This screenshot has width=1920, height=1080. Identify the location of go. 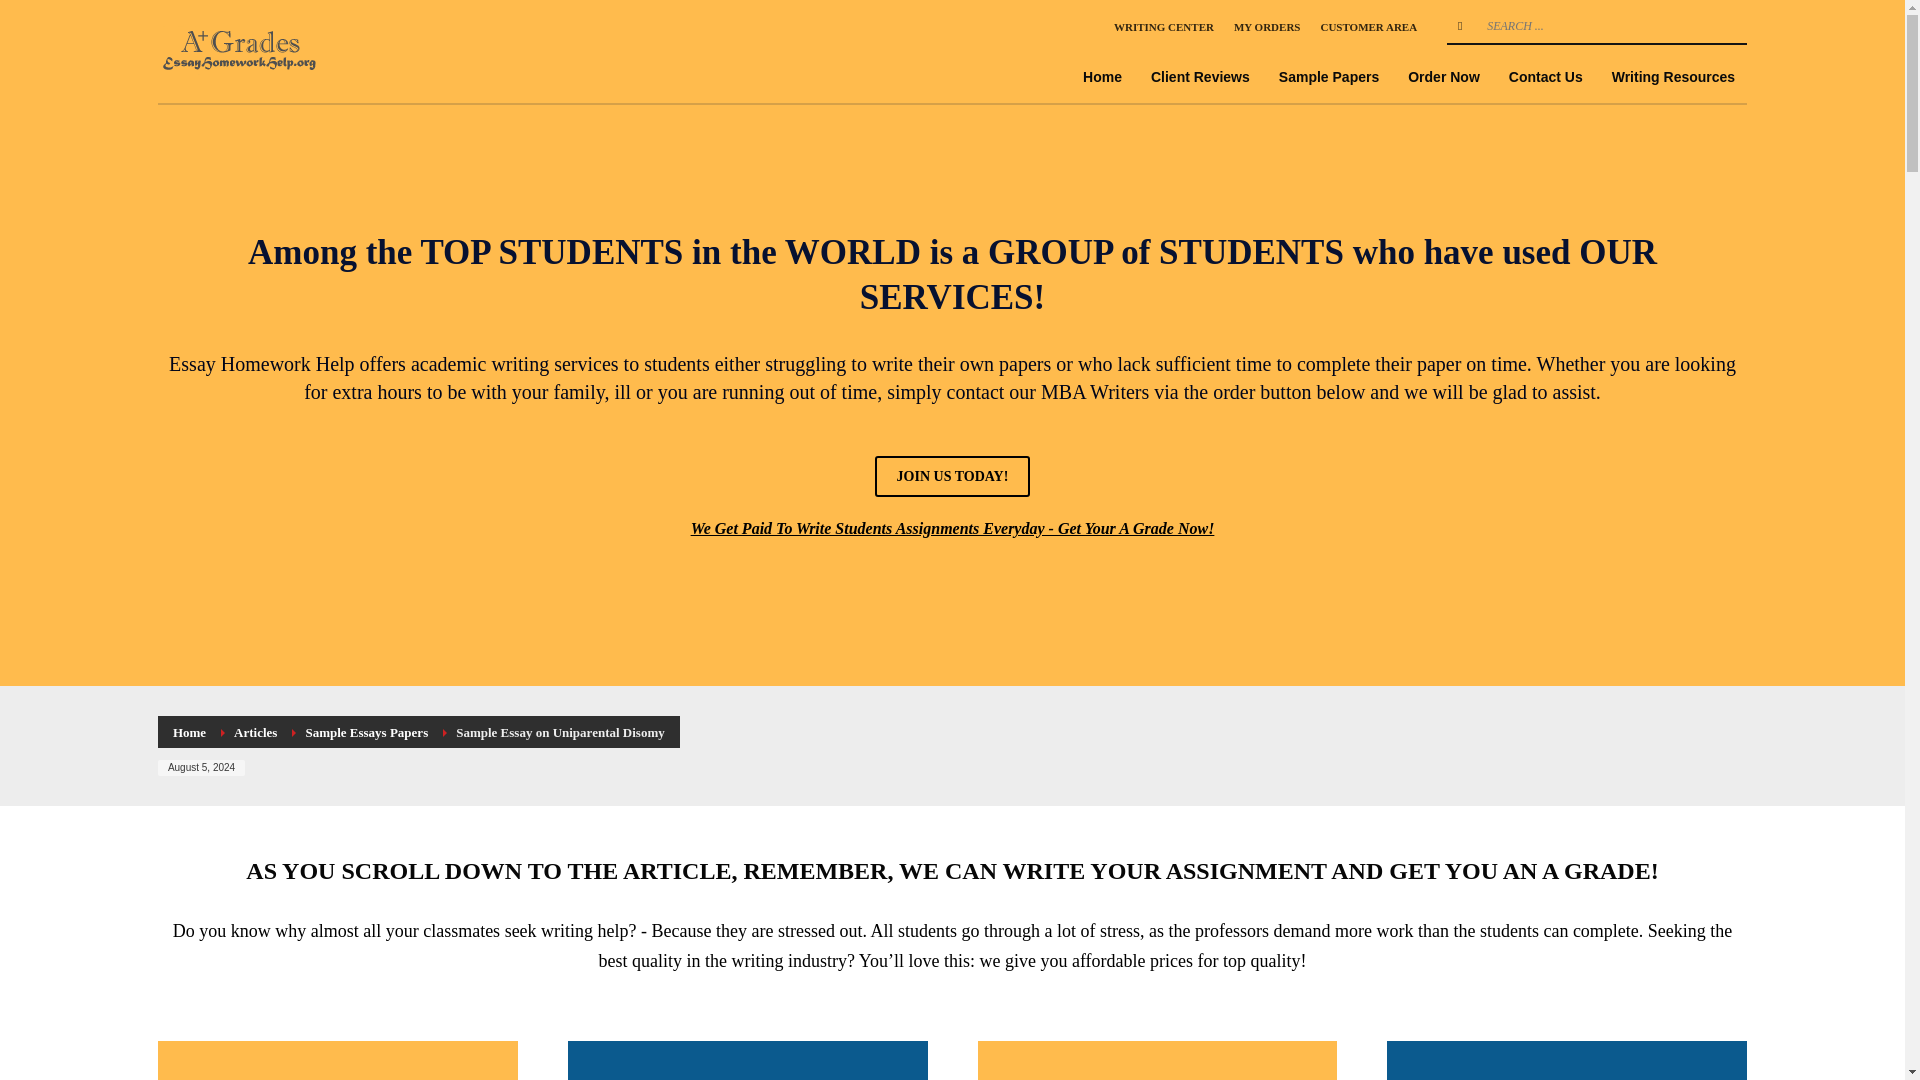
(1460, 26).